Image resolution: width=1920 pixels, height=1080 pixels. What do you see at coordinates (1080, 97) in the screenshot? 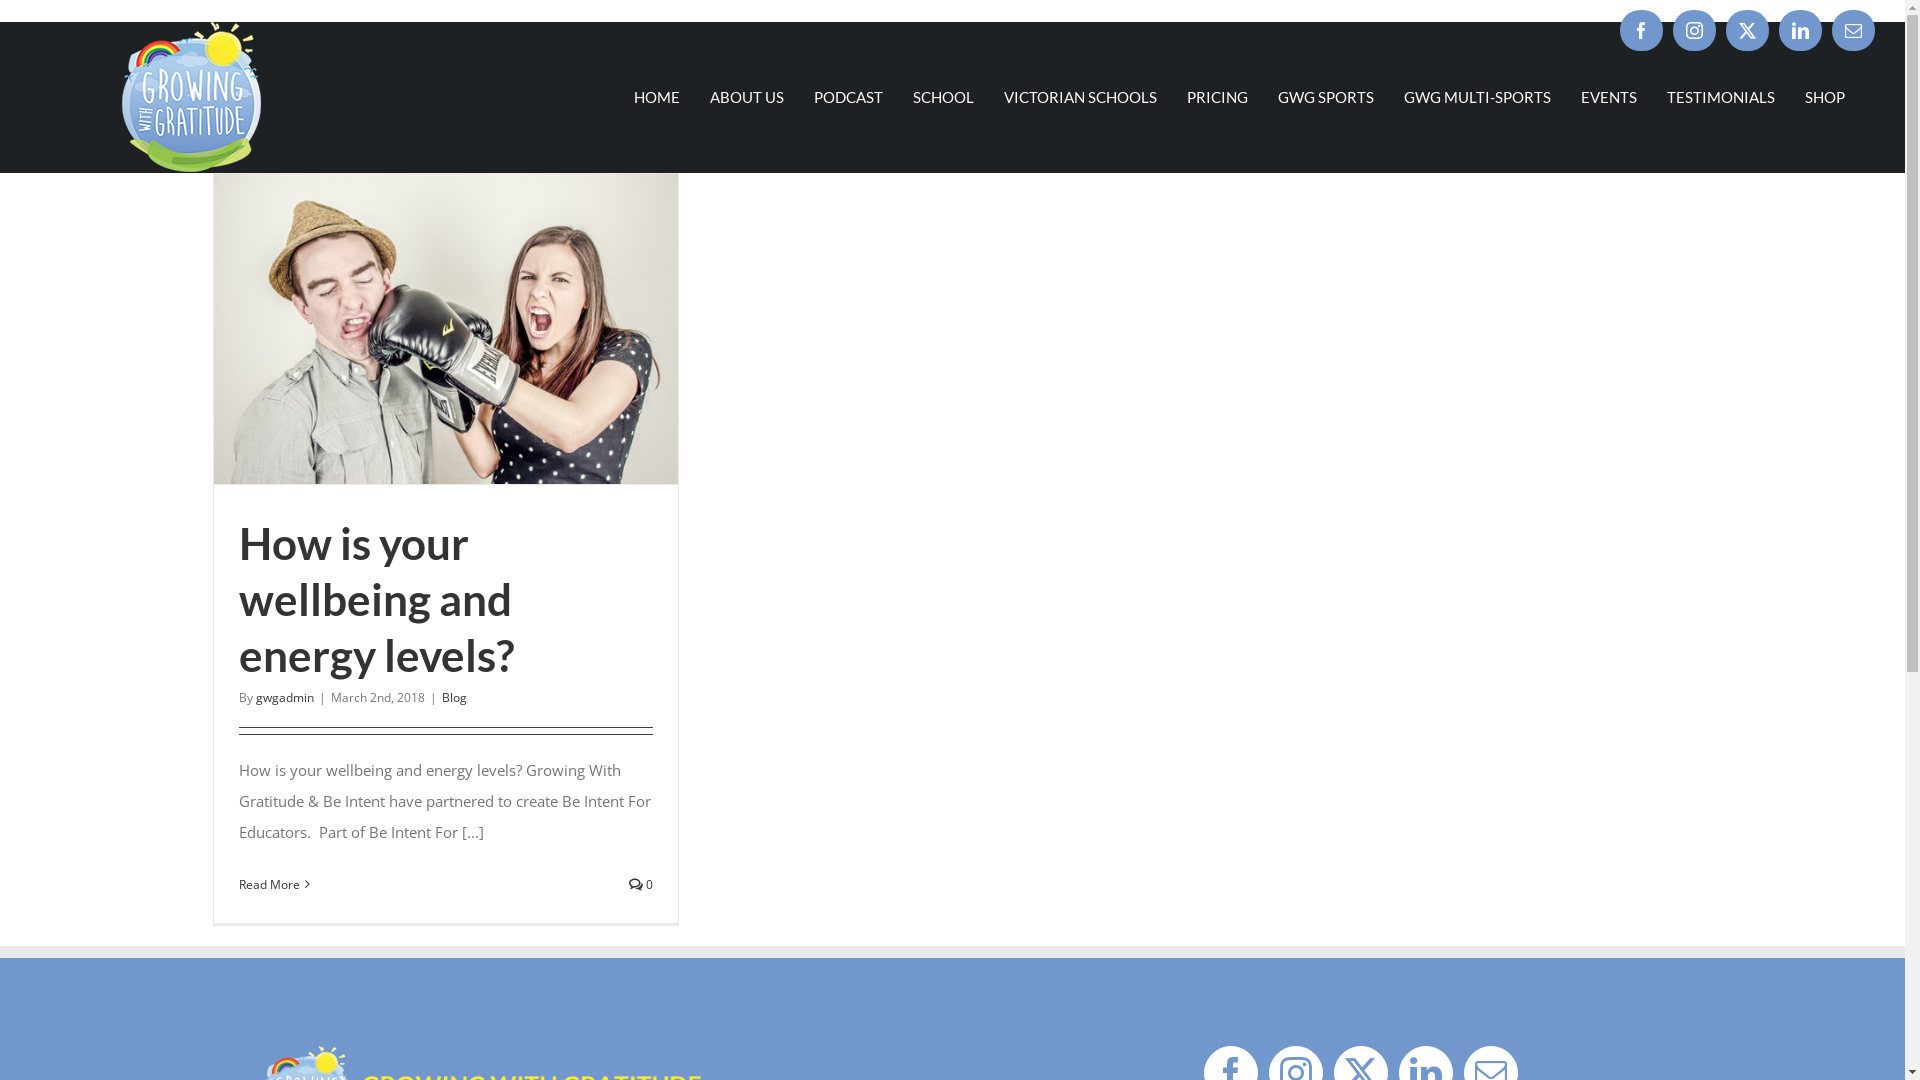
I see `VICTORIAN SCHOOLS` at bounding box center [1080, 97].